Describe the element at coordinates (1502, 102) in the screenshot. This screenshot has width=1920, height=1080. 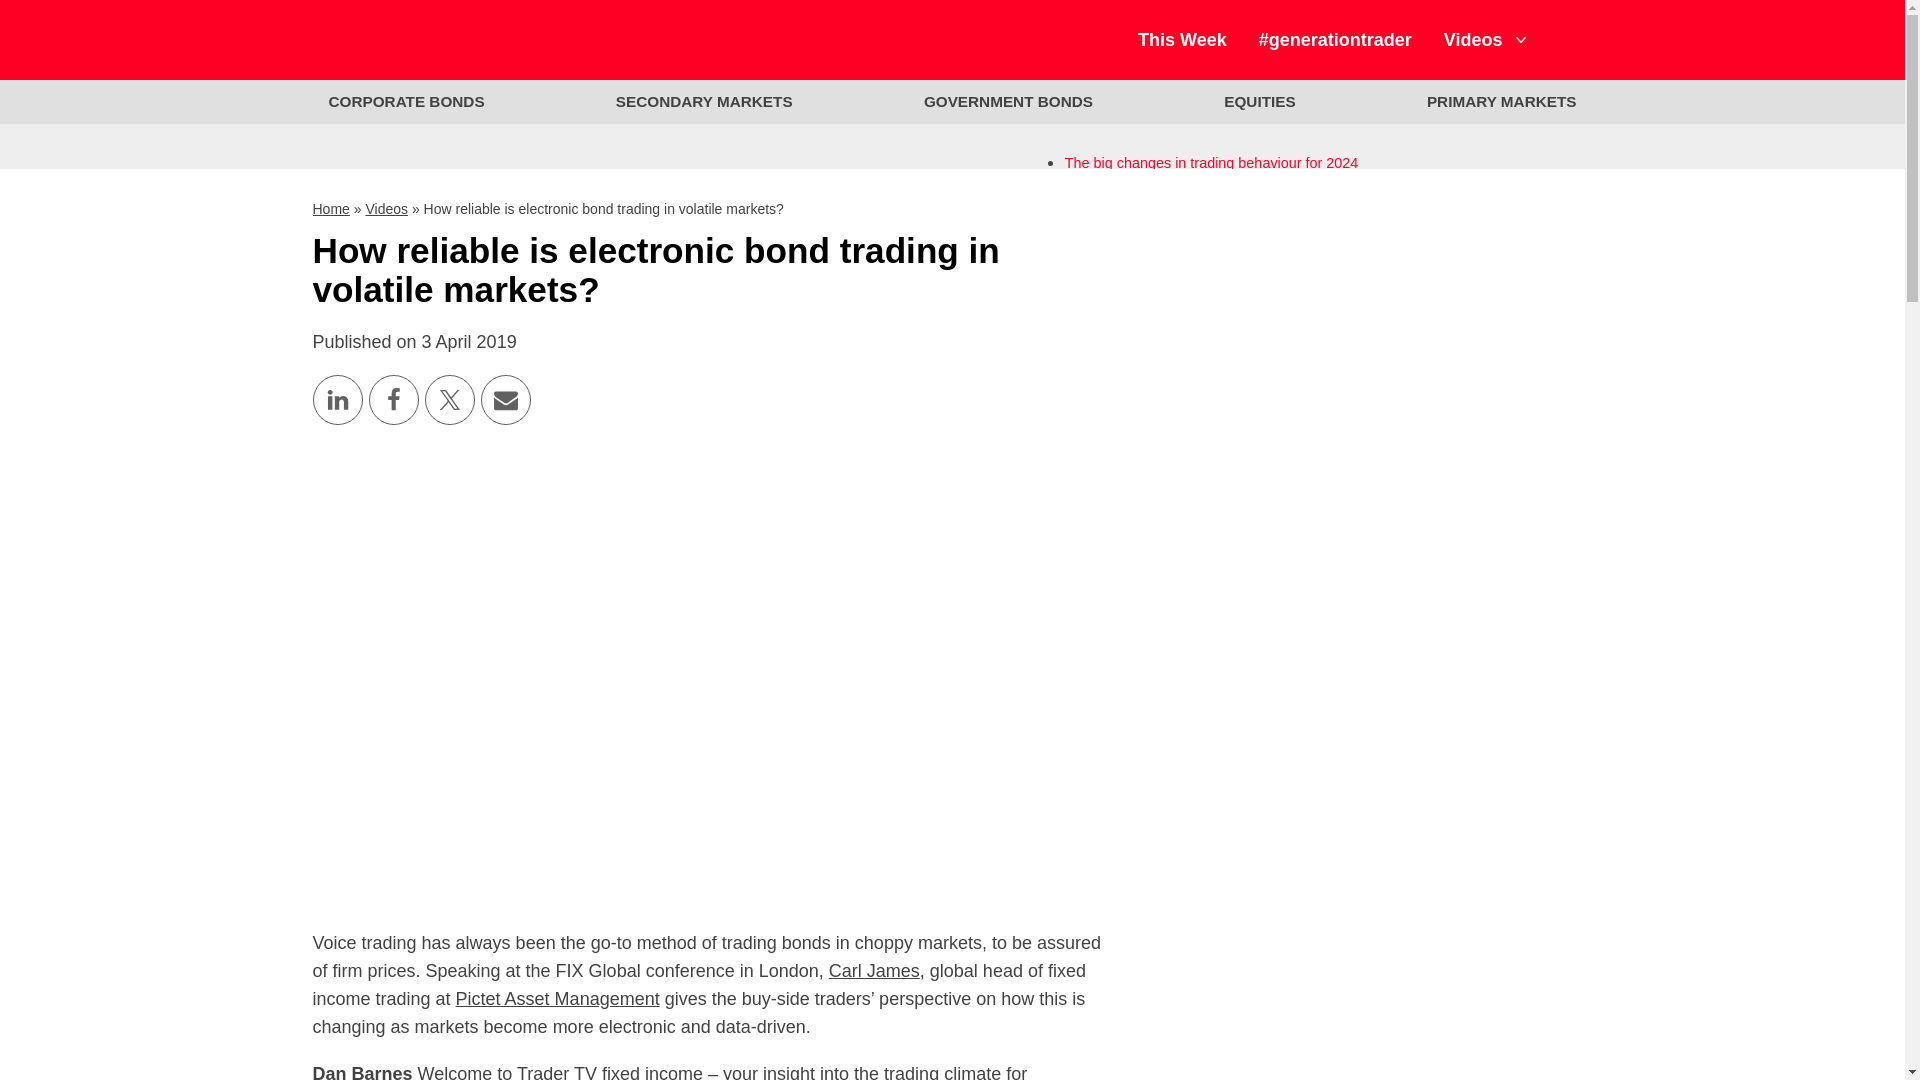
I see `PRIMARY MARKETS` at that location.